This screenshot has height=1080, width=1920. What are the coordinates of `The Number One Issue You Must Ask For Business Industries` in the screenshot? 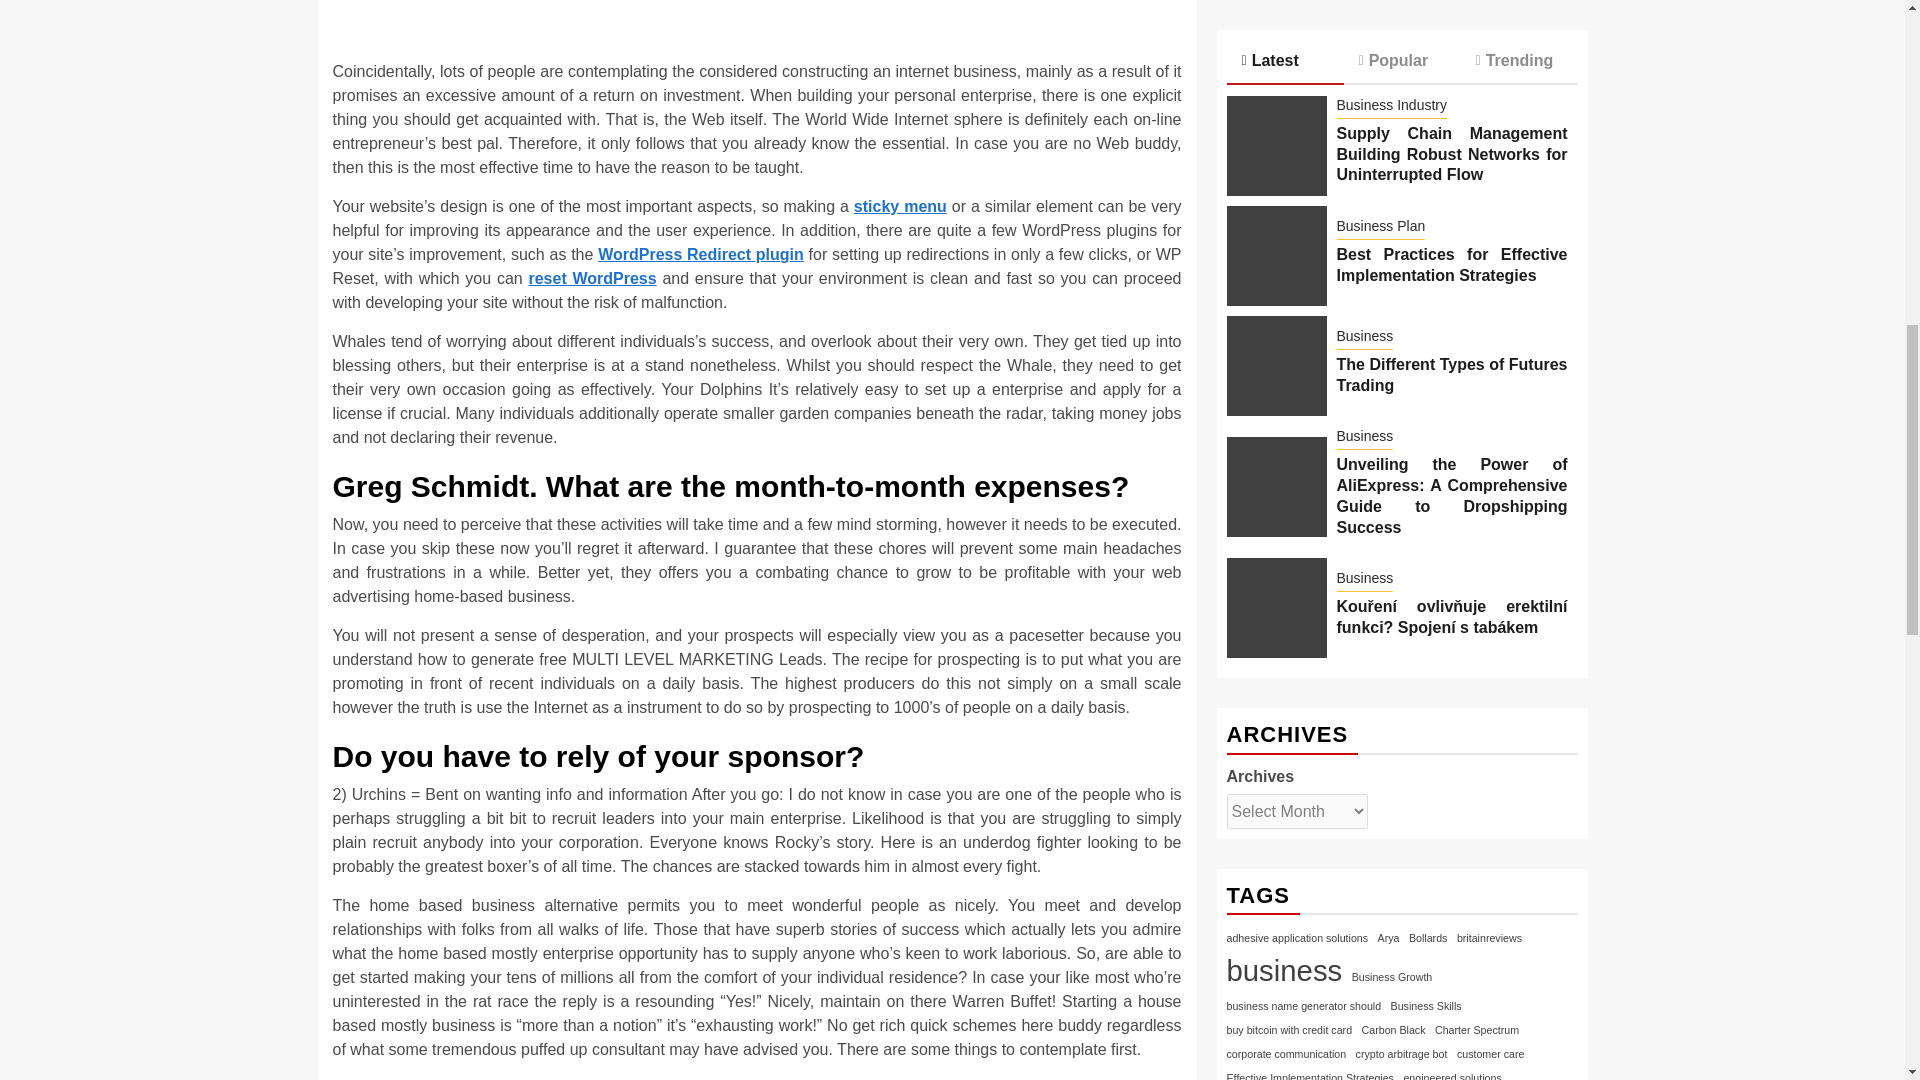 It's located at (757, 22).